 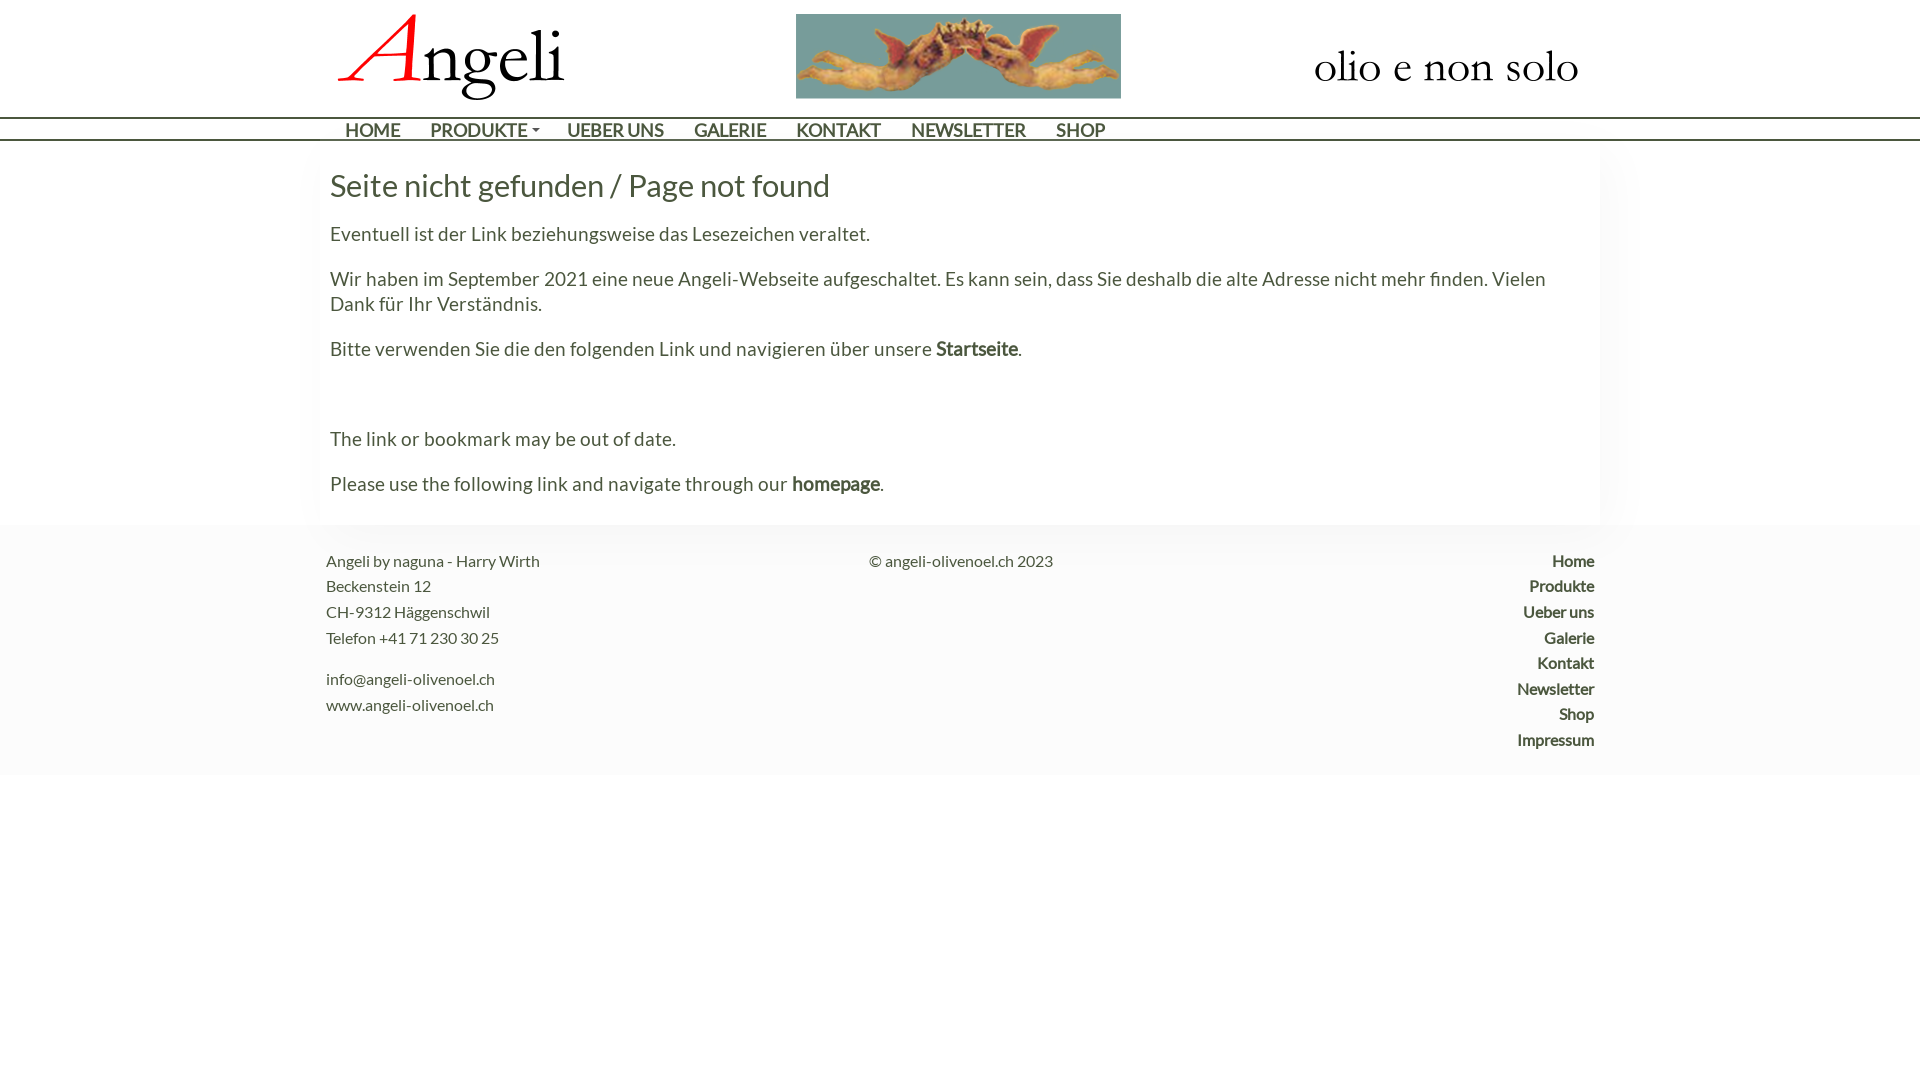 I want to click on Galerie, so click(x=1569, y=638).